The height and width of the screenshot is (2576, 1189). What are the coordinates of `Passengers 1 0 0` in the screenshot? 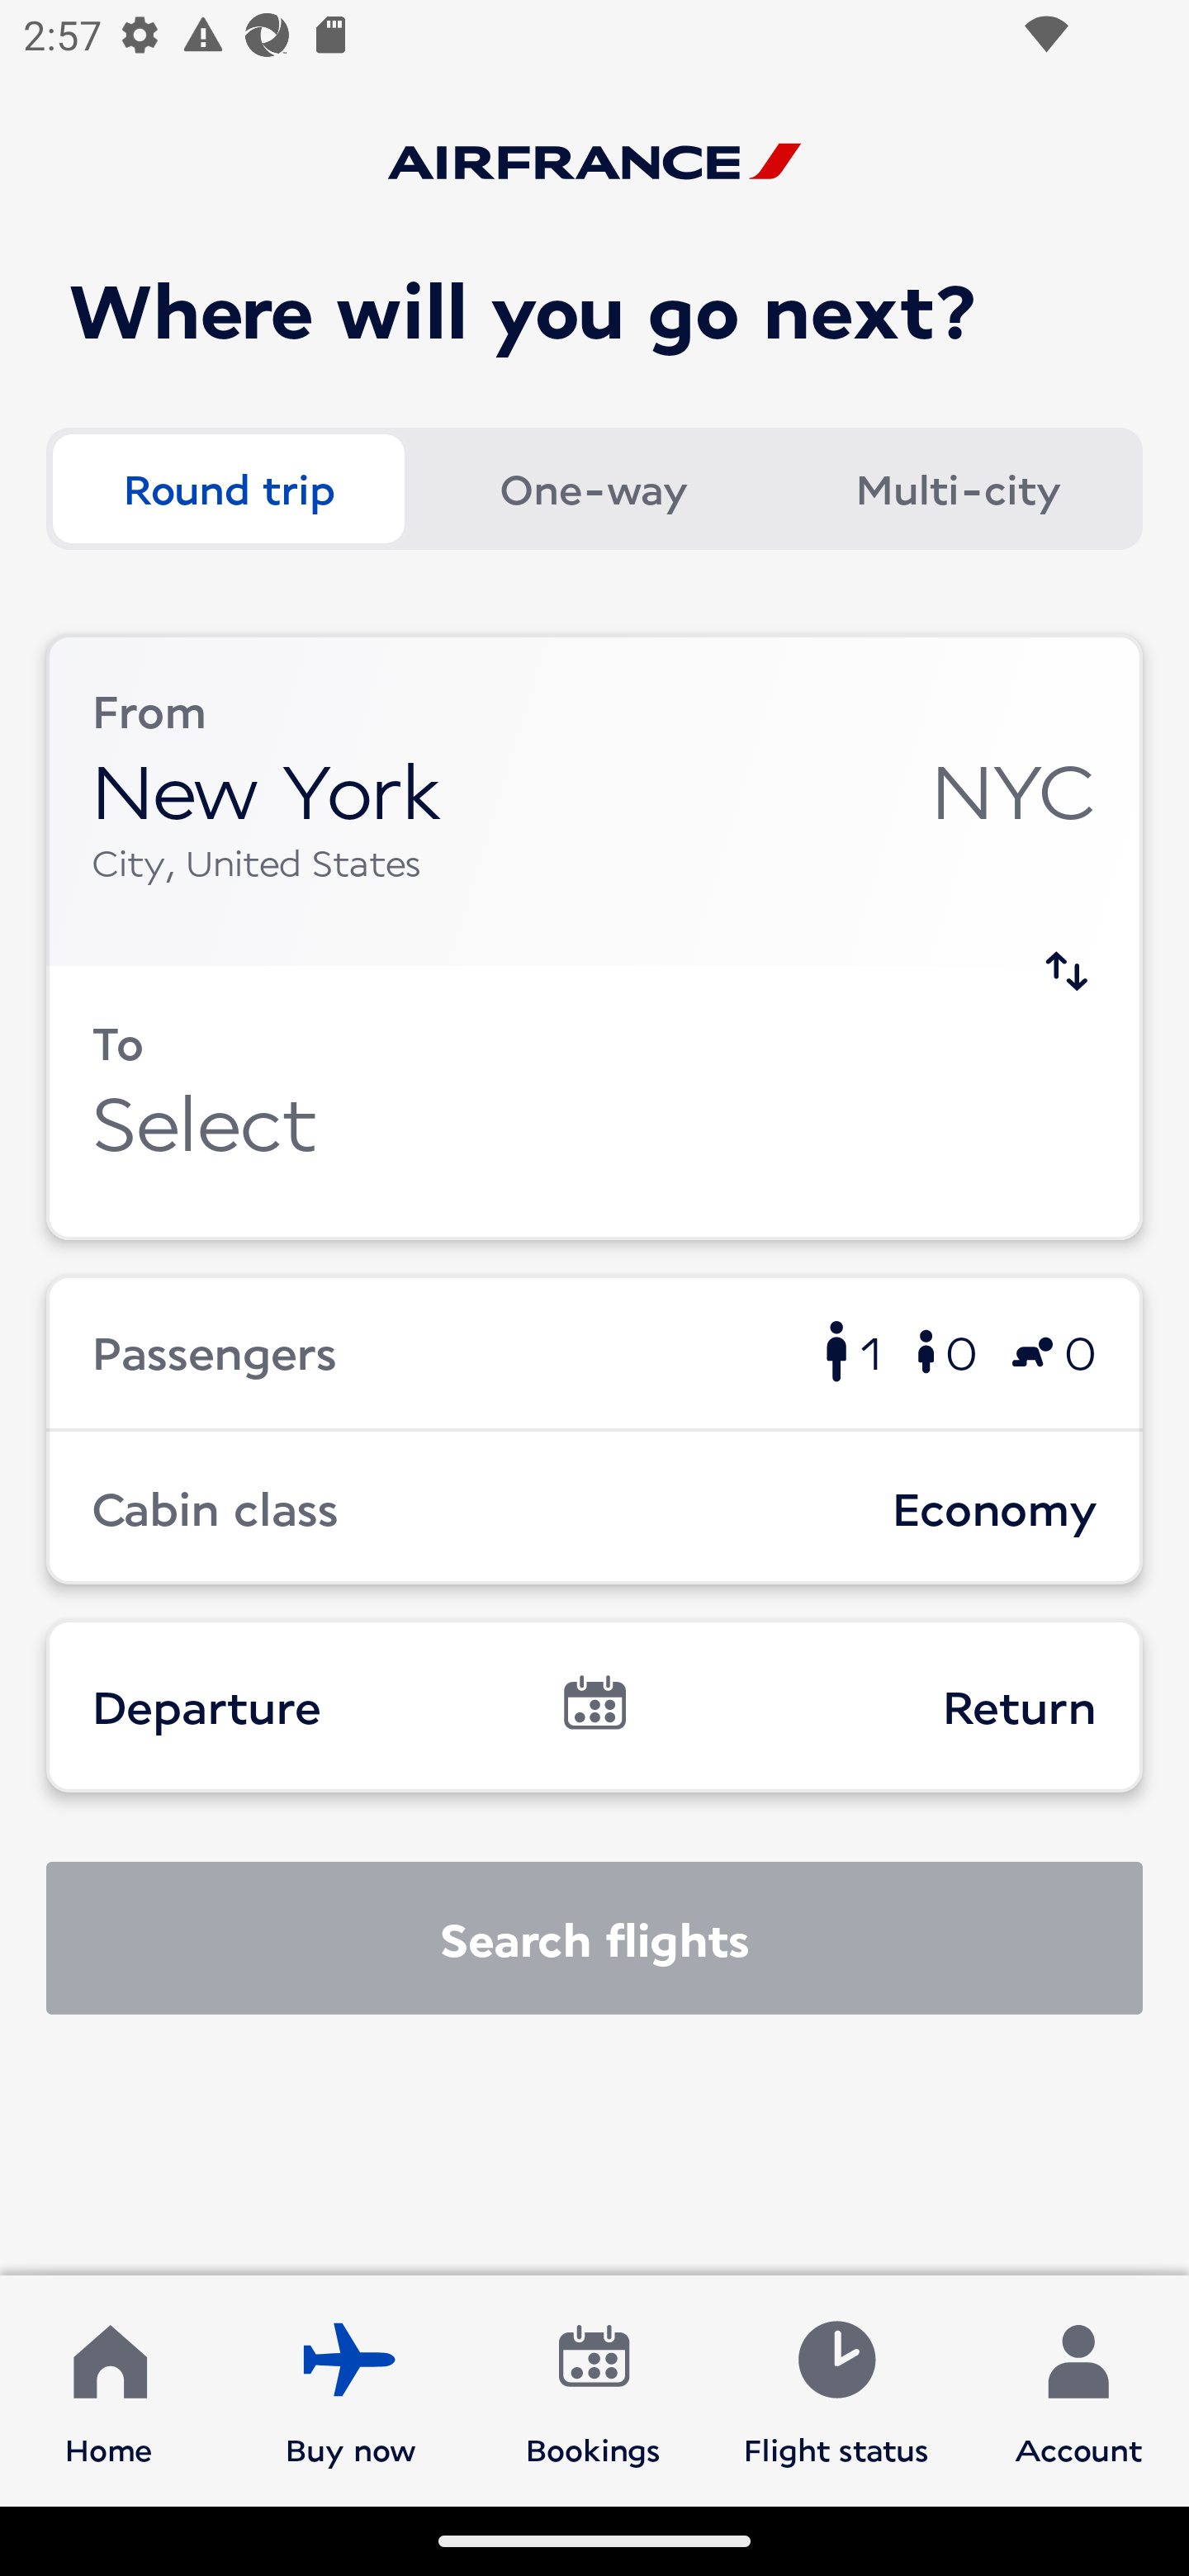 It's located at (594, 1351).